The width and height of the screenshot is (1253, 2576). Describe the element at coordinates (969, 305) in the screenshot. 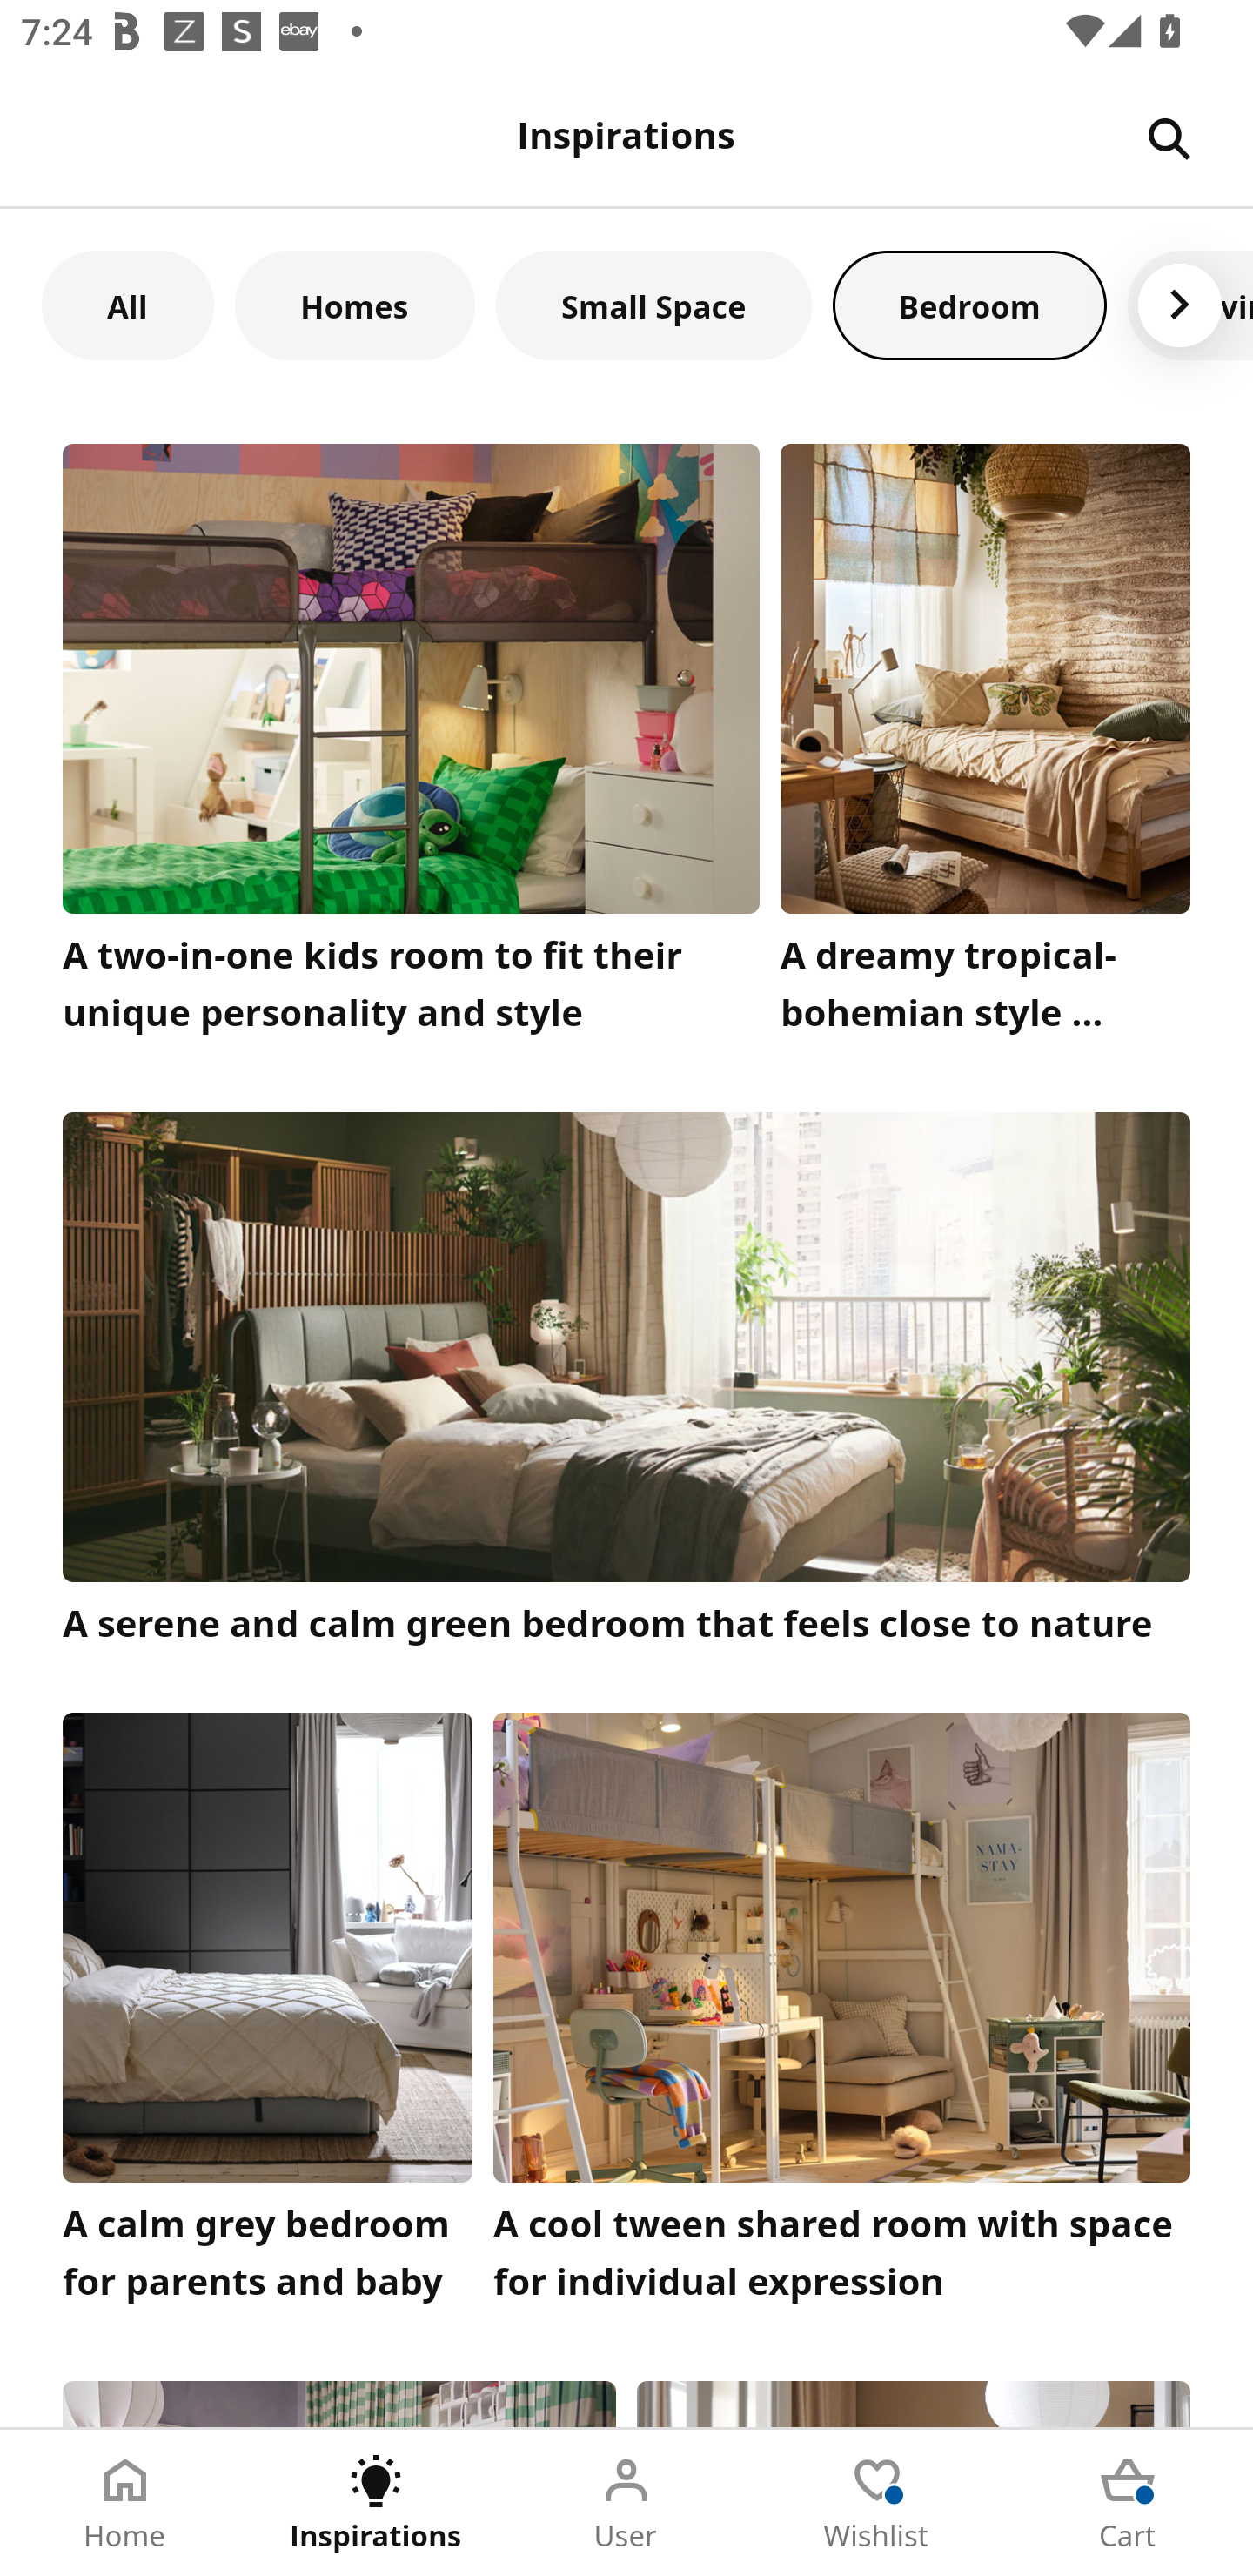

I see `Bedroom` at that location.